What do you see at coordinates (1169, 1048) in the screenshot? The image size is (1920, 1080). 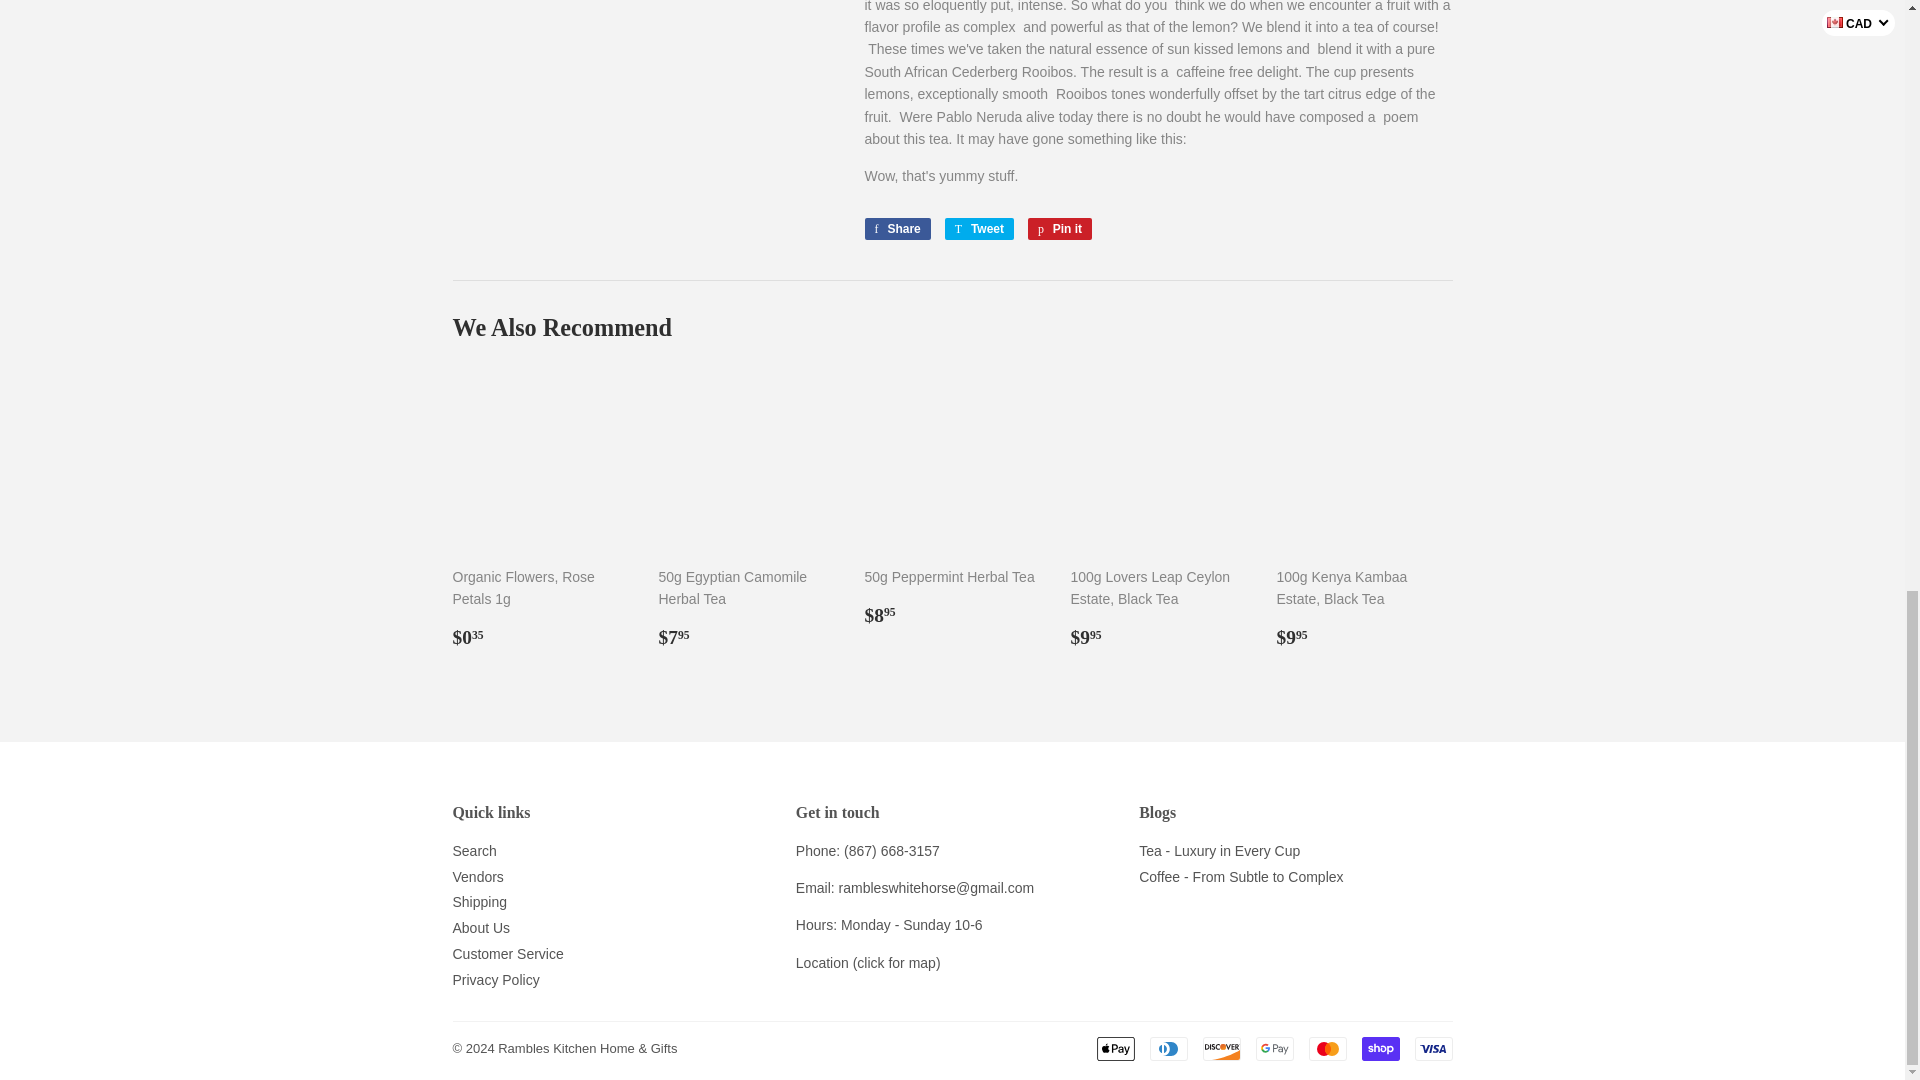 I see `Diners Club` at bounding box center [1169, 1048].